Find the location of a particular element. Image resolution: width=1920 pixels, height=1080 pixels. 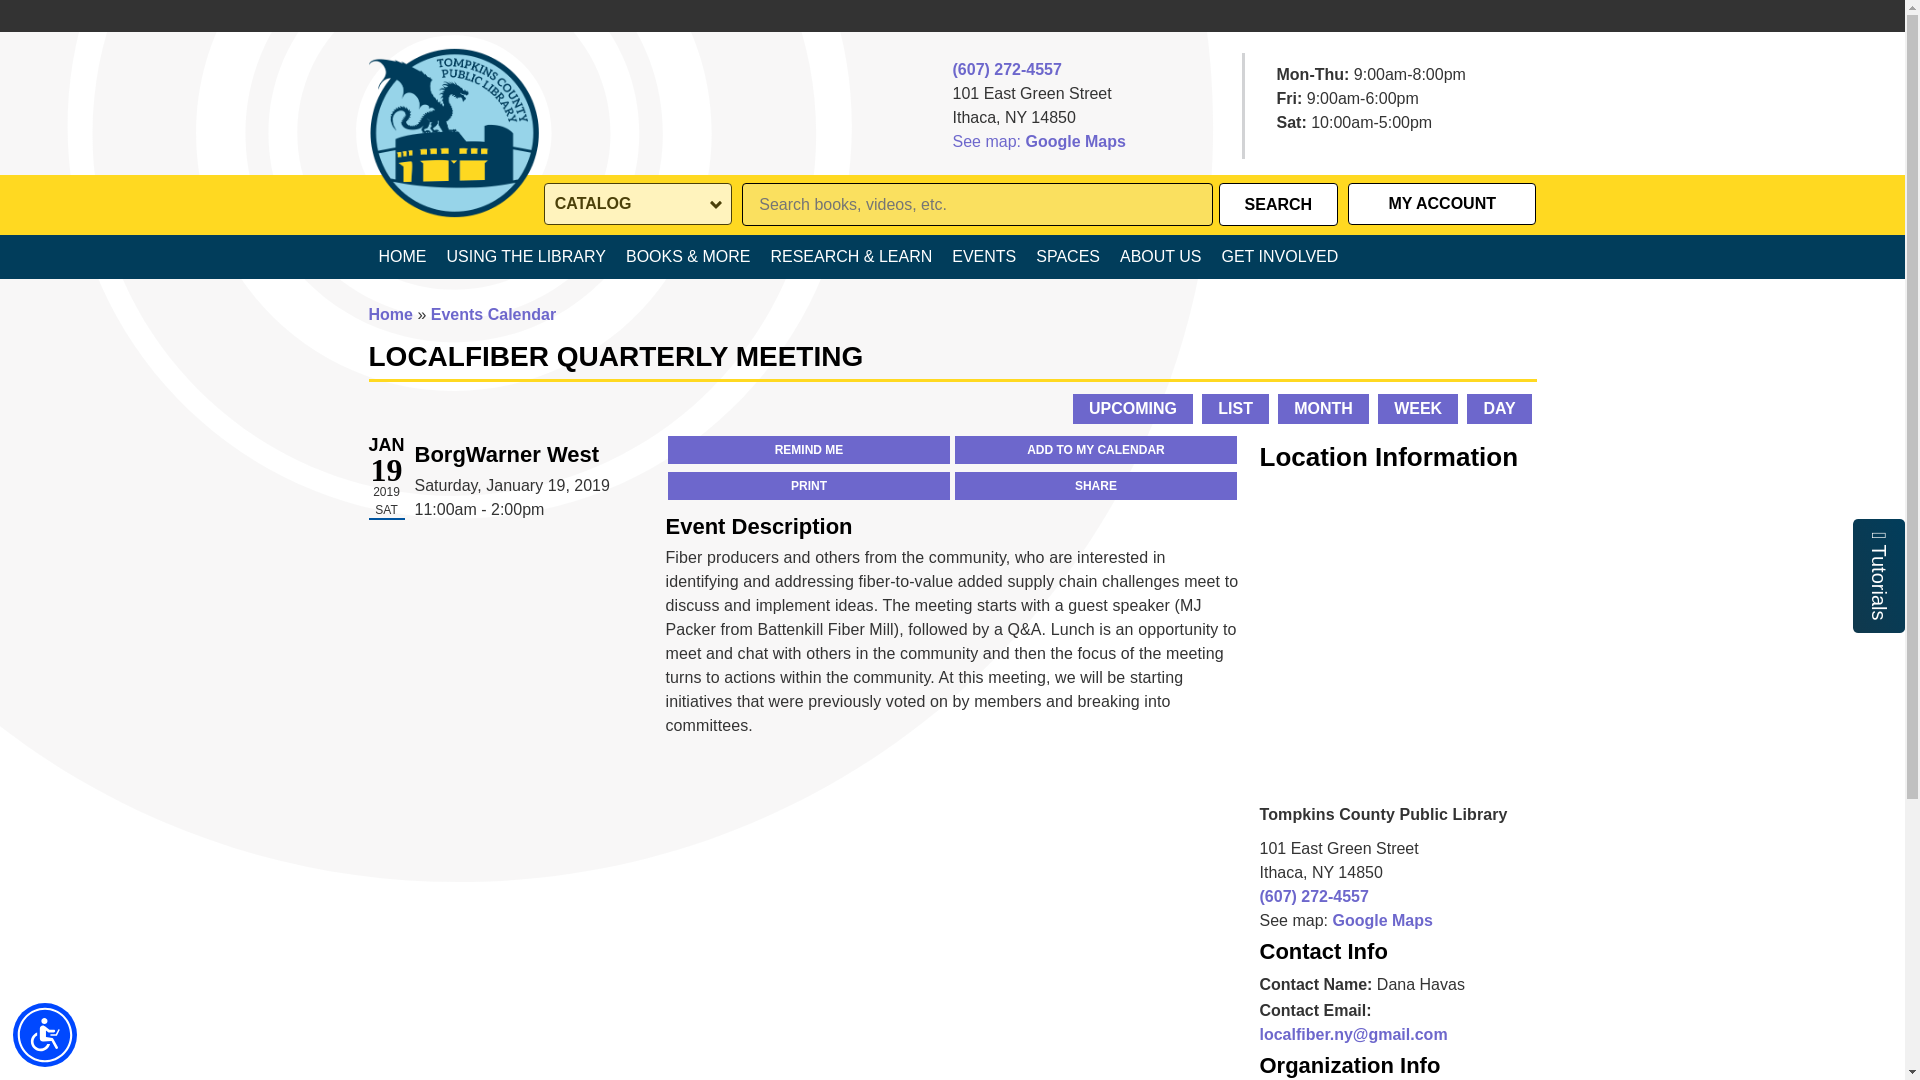

Google Maps is located at coordinates (1075, 142).